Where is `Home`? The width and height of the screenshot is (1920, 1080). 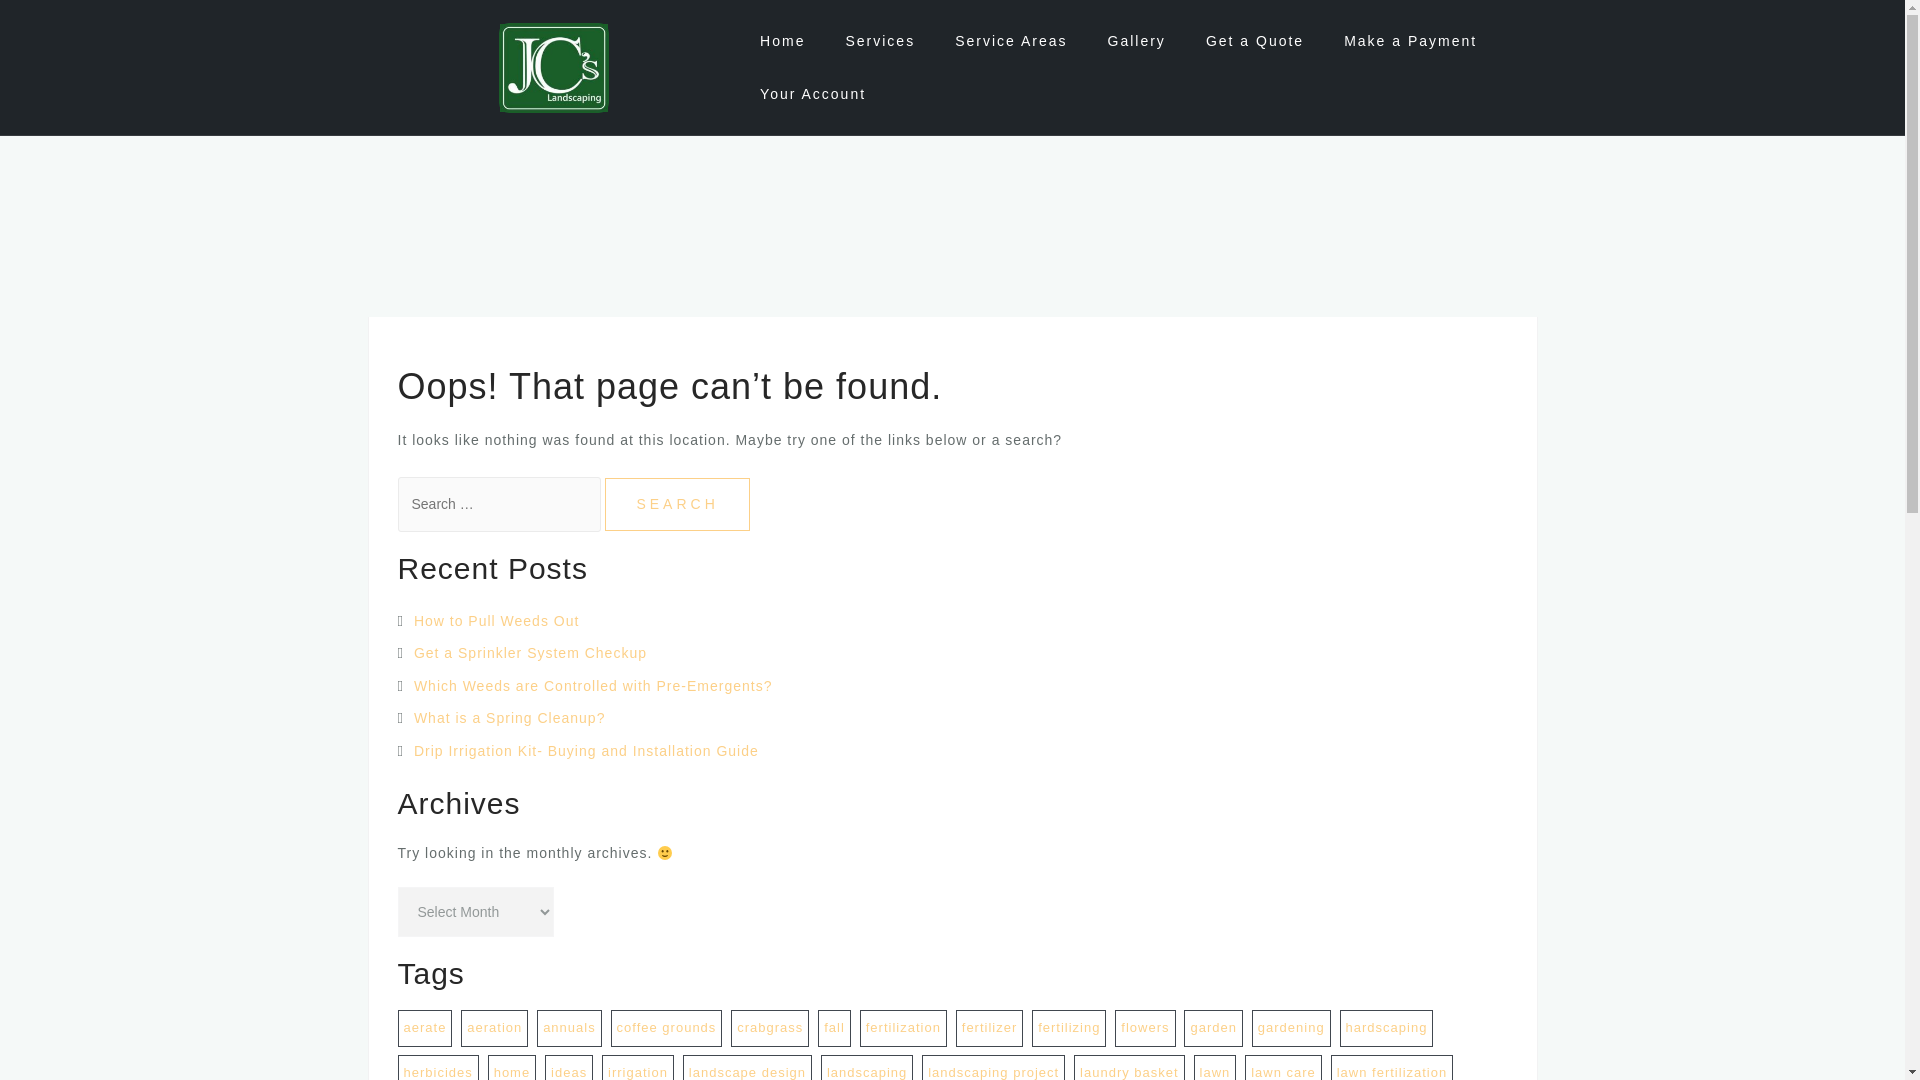 Home is located at coordinates (782, 41).